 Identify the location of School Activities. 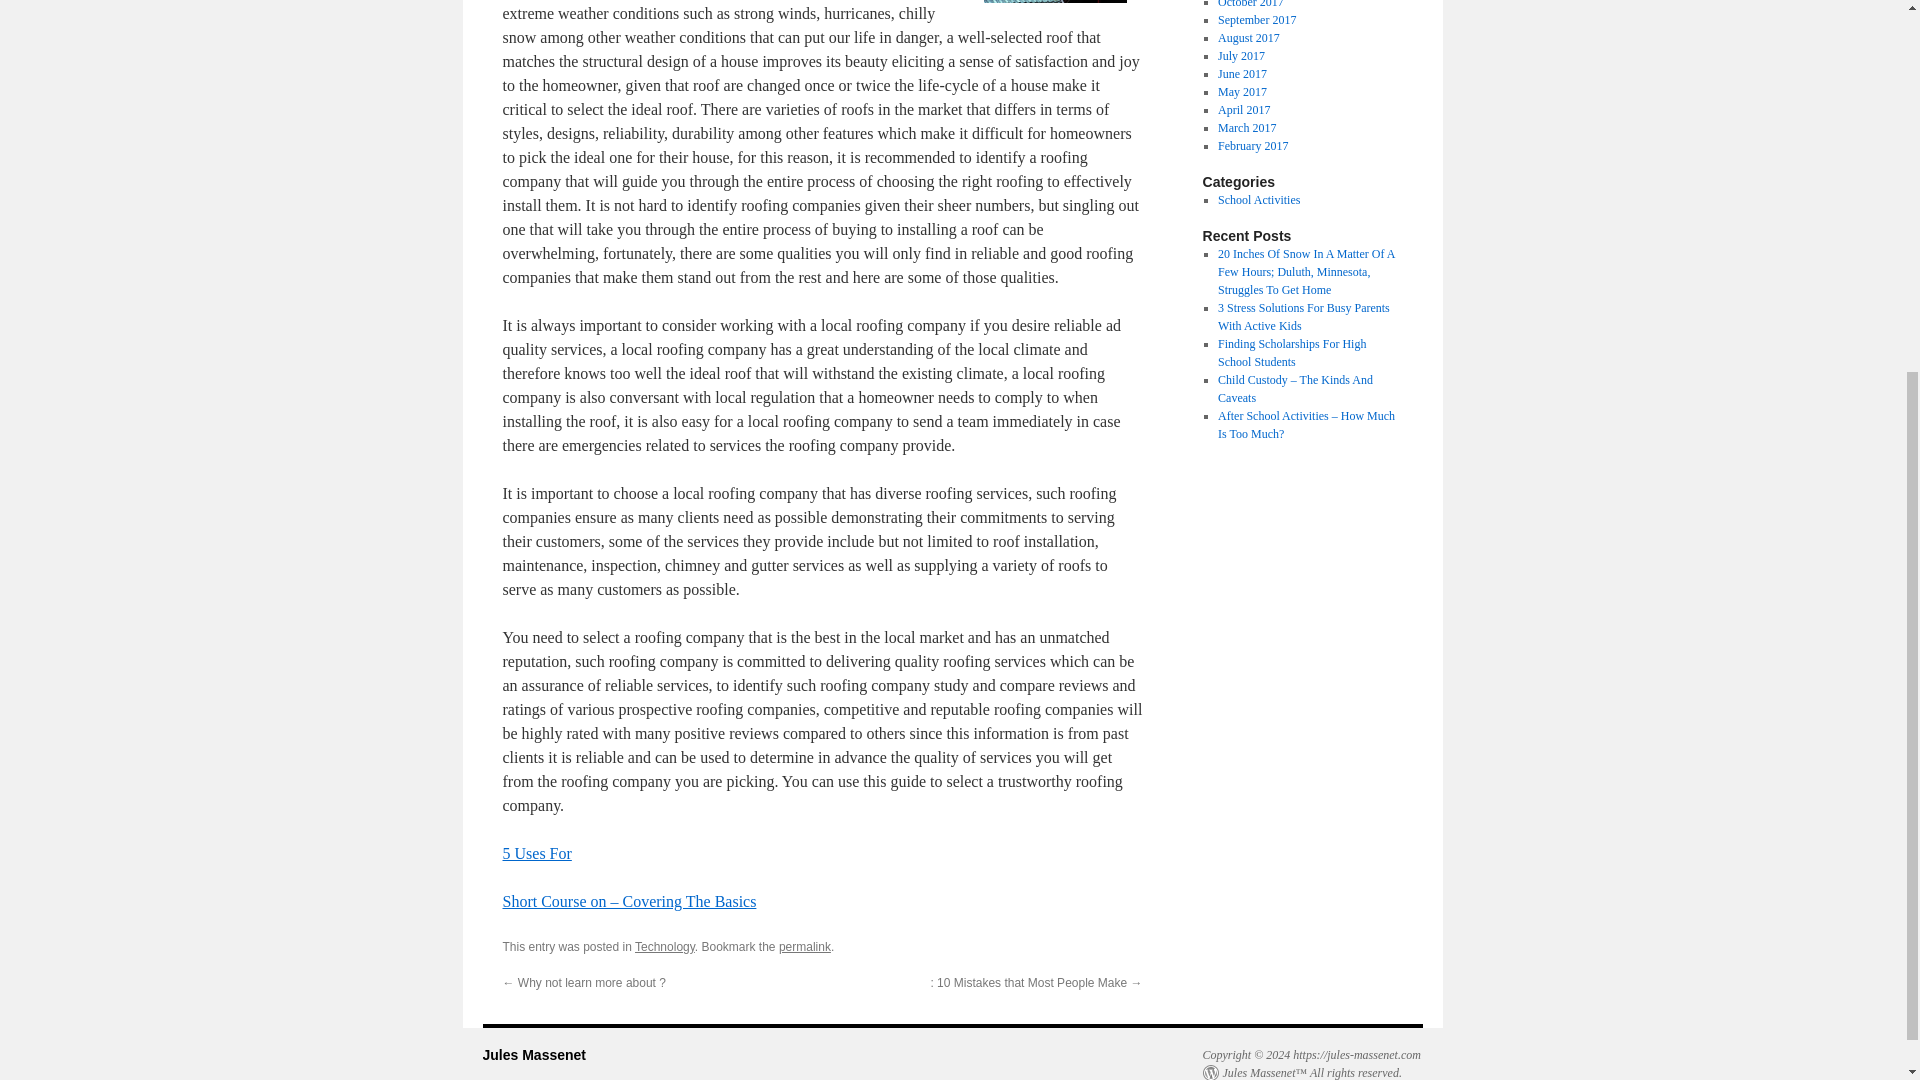
(1258, 200).